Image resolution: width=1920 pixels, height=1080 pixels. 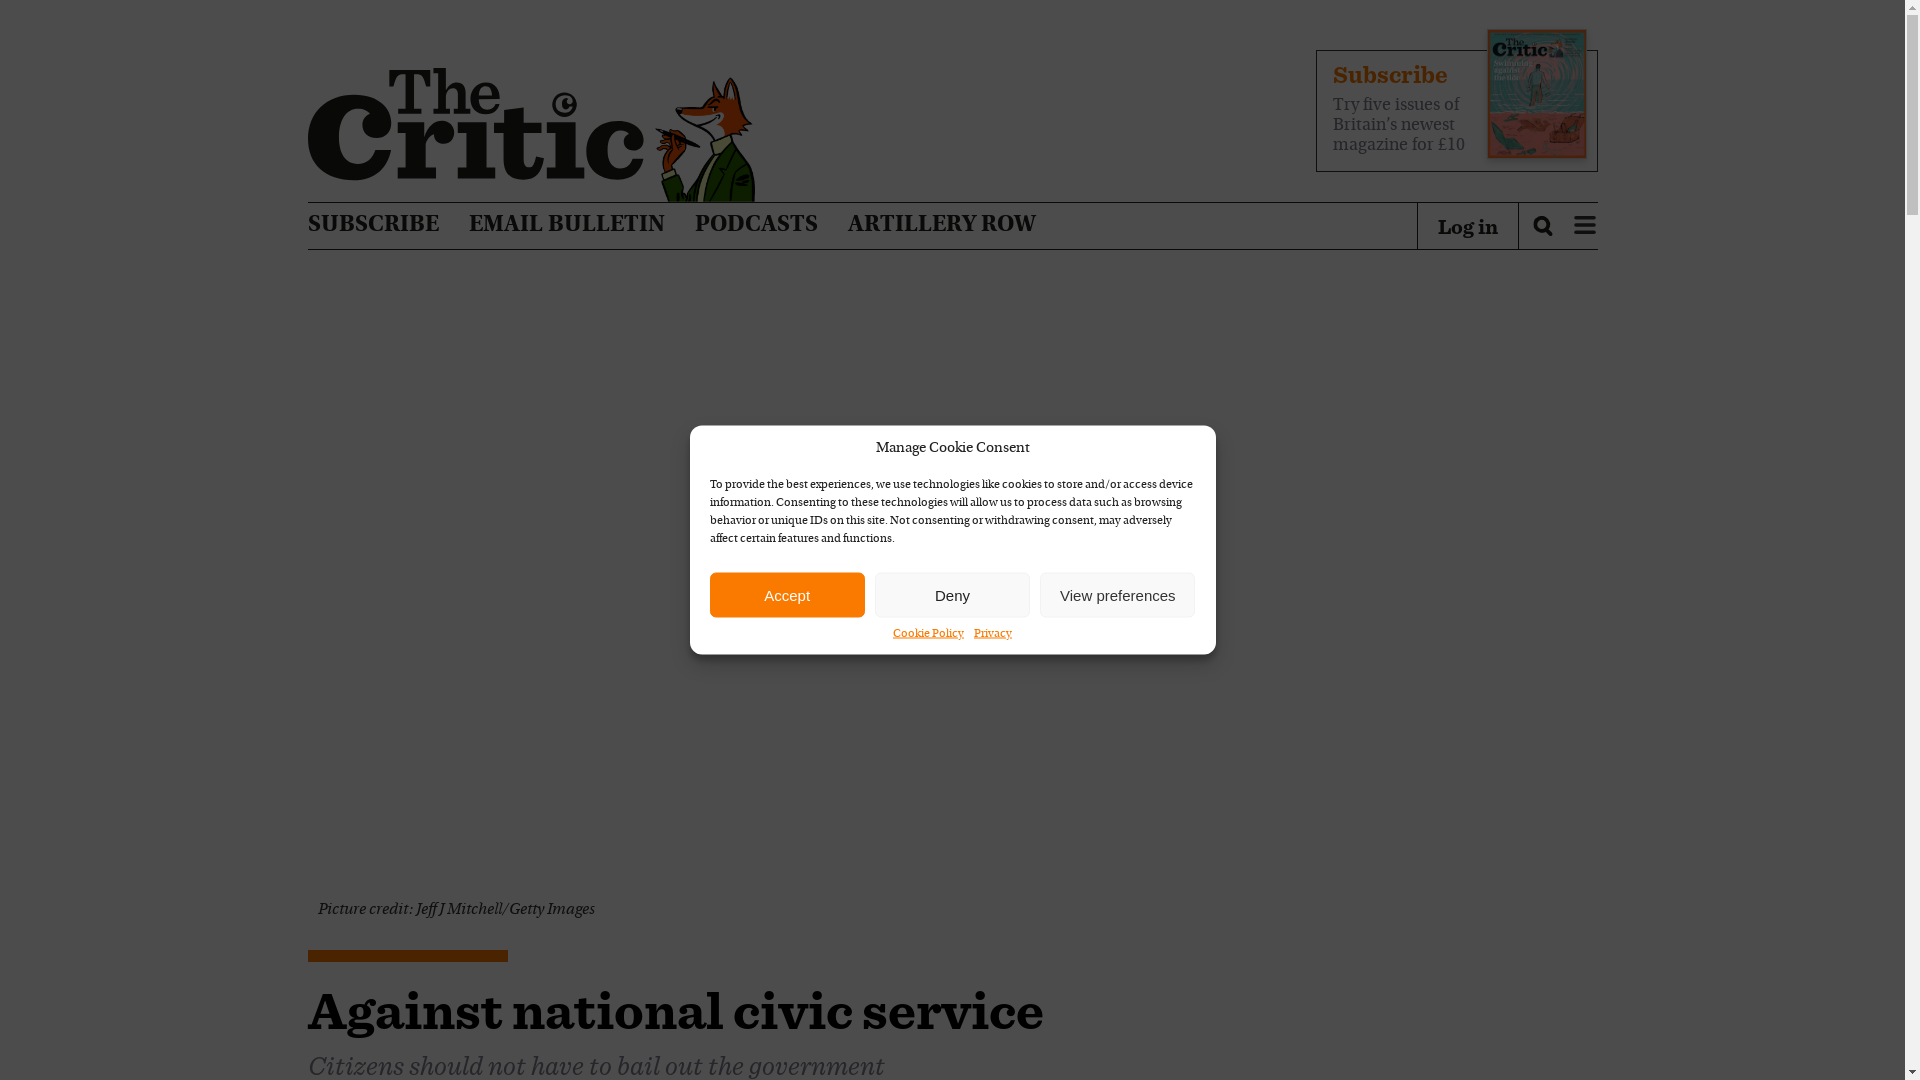 What do you see at coordinates (373, 225) in the screenshot?
I see `SUBSCRIBE` at bounding box center [373, 225].